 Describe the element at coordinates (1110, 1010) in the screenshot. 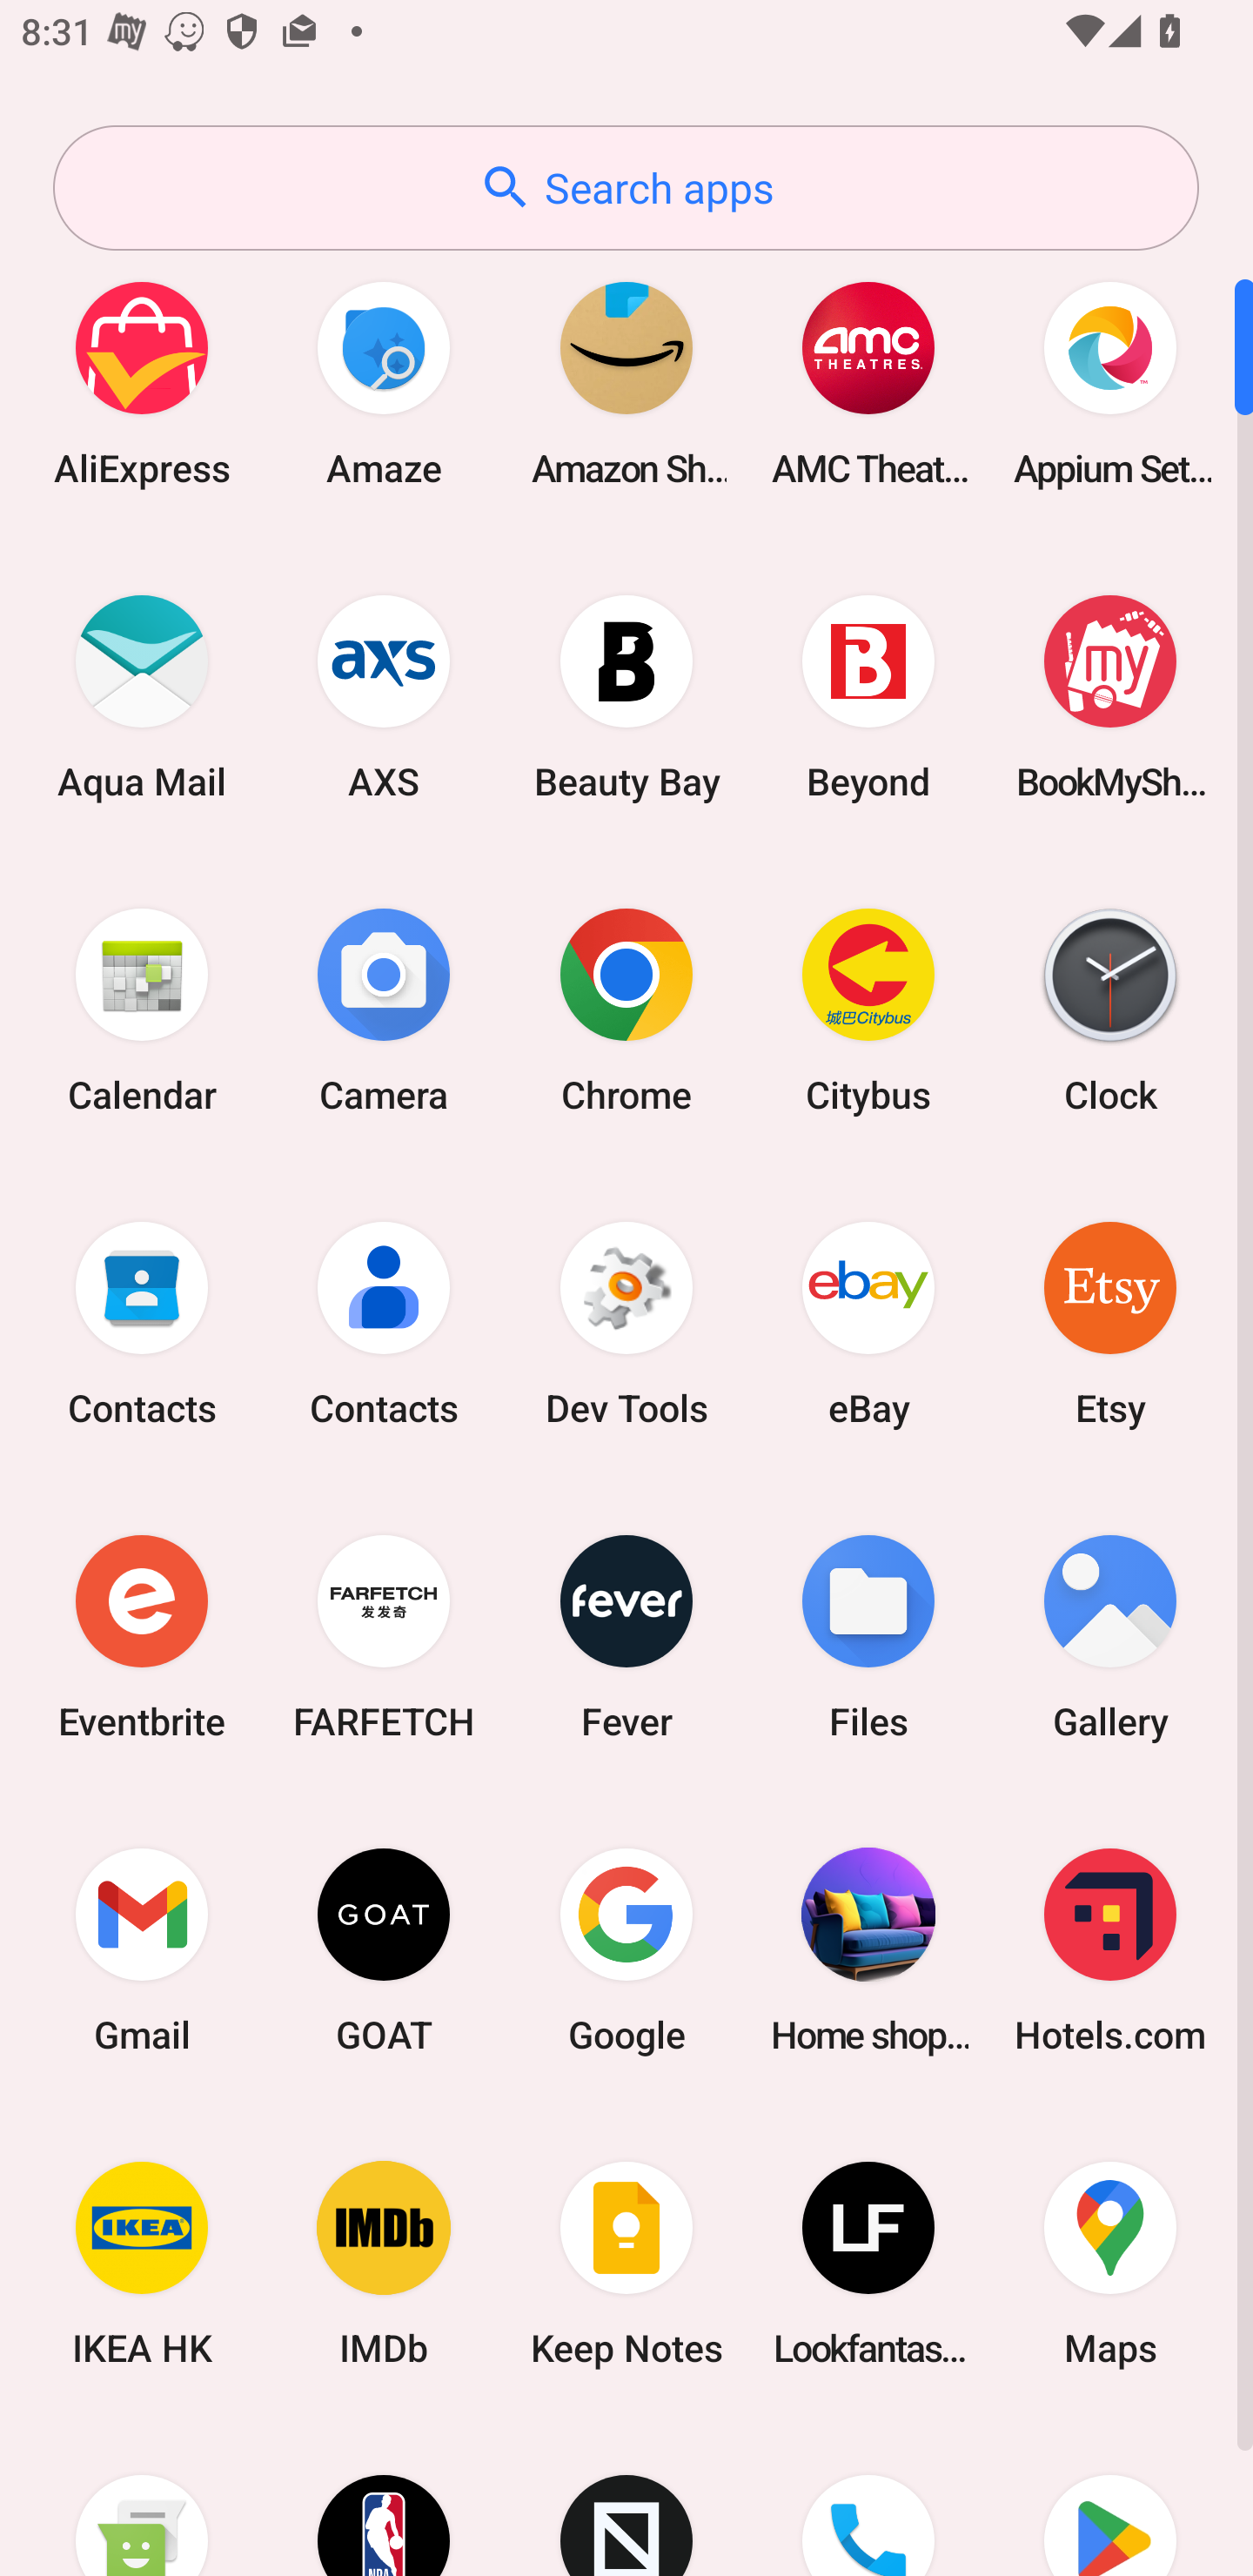

I see `Clock` at that location.